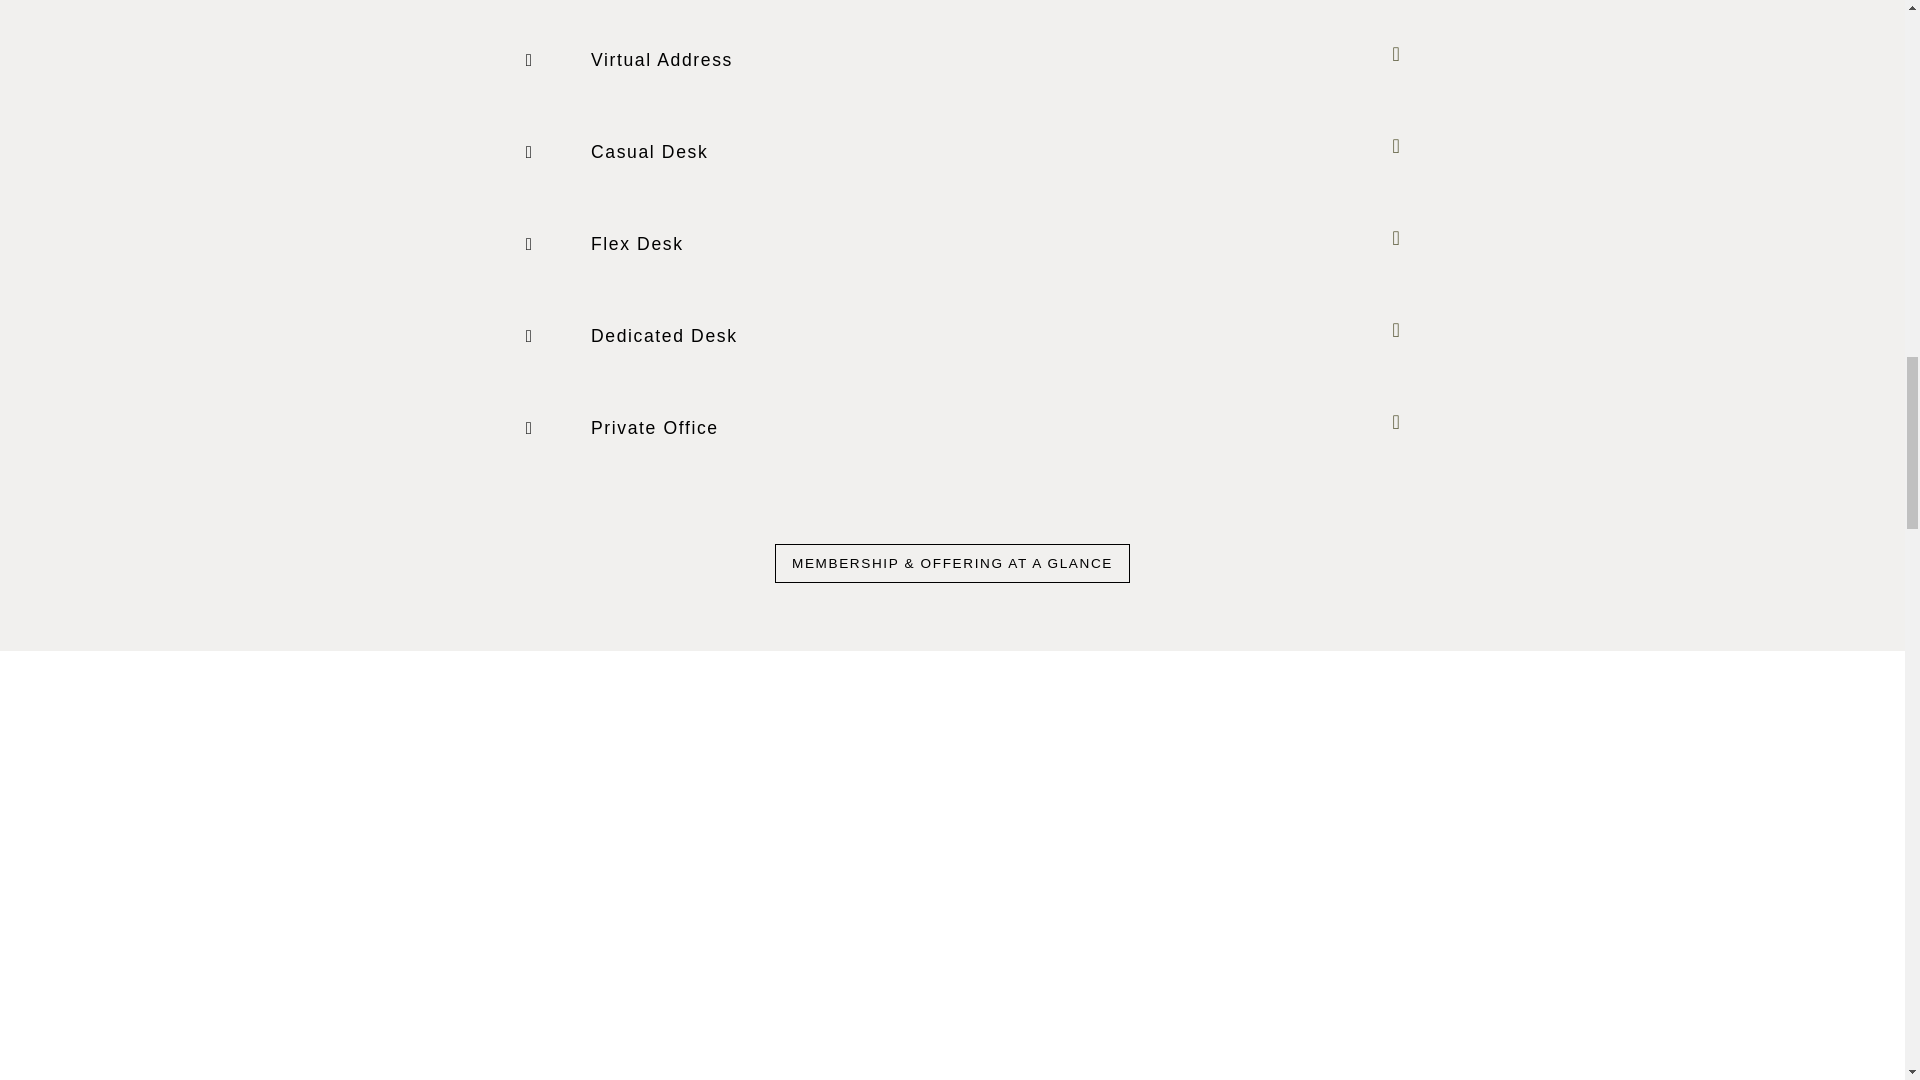  What do you see at coordinates (600, 152) in the screenshot?
I see `Casual Desk` at bounding box center [600, 152].